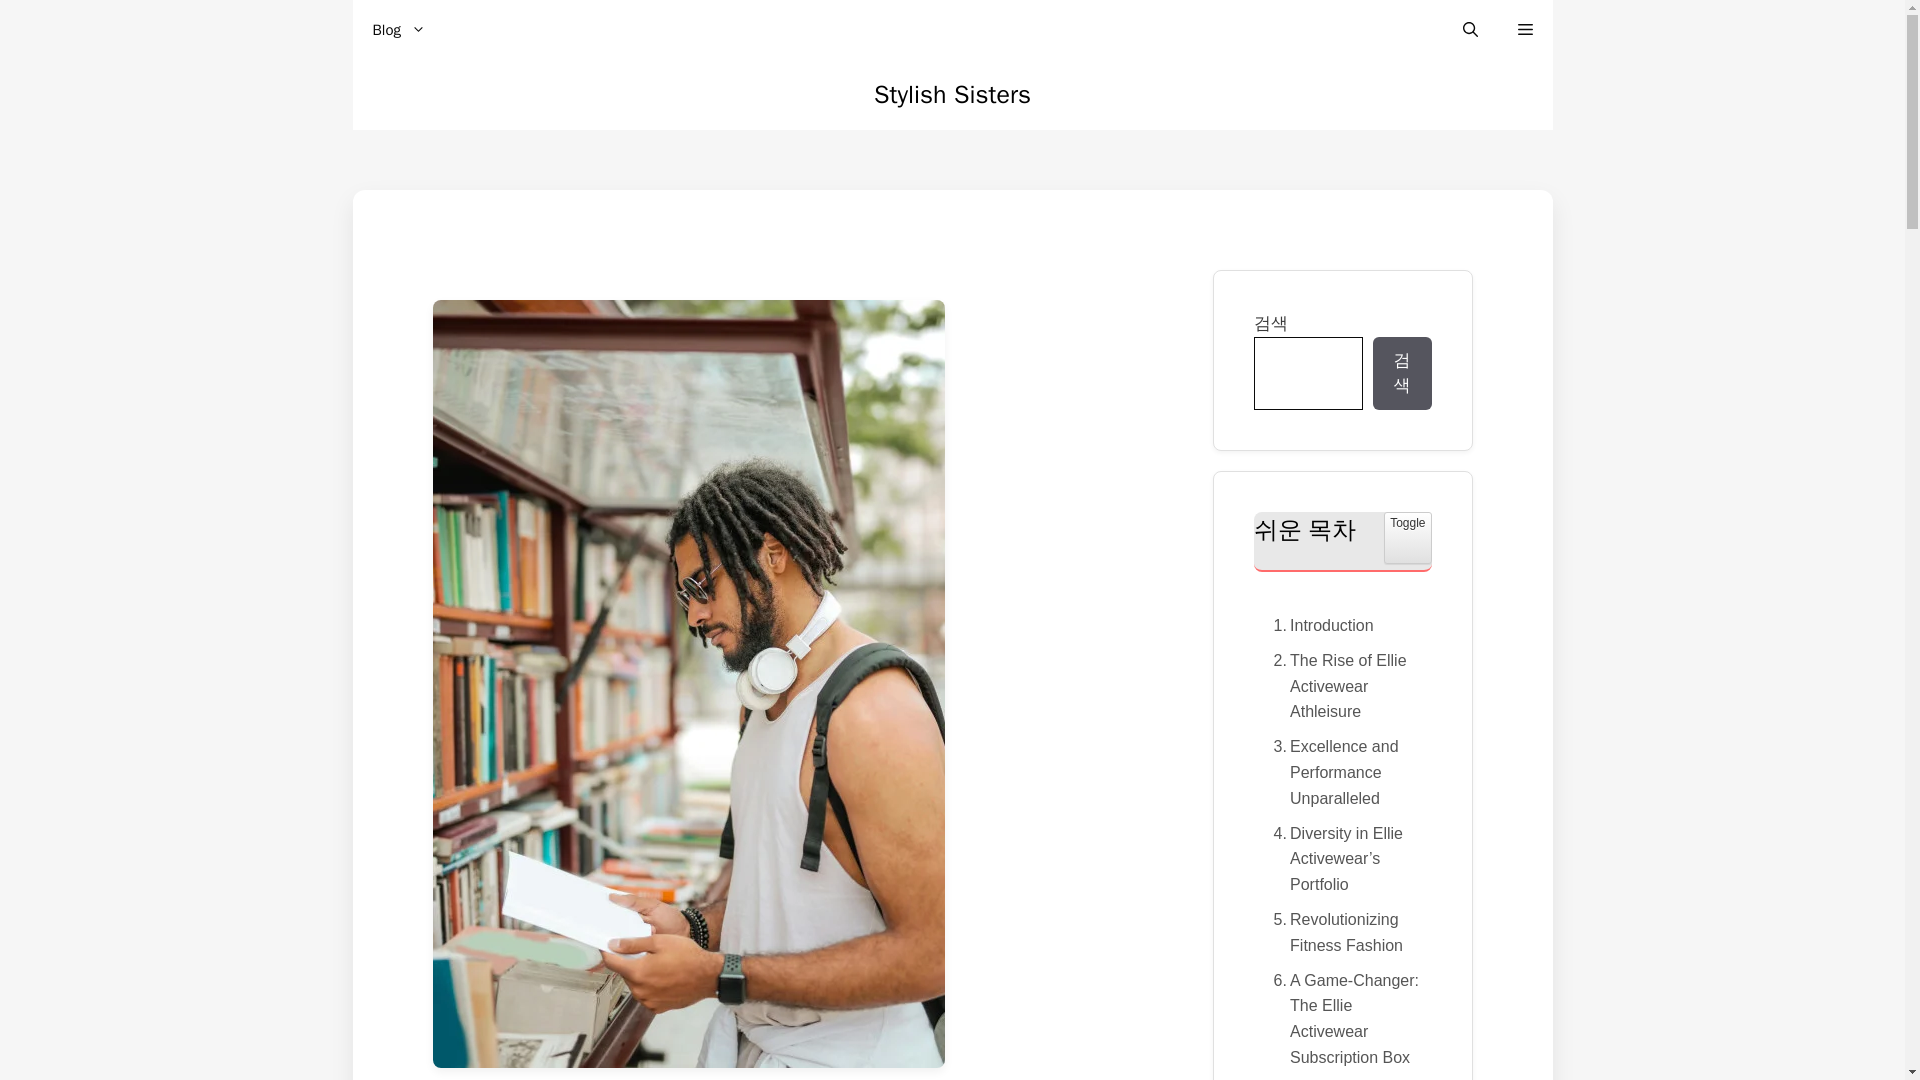 The image size is (1920, 1080). I want to click on The Rise of Ellie Activewear Athleisure, so click(1342, 686).